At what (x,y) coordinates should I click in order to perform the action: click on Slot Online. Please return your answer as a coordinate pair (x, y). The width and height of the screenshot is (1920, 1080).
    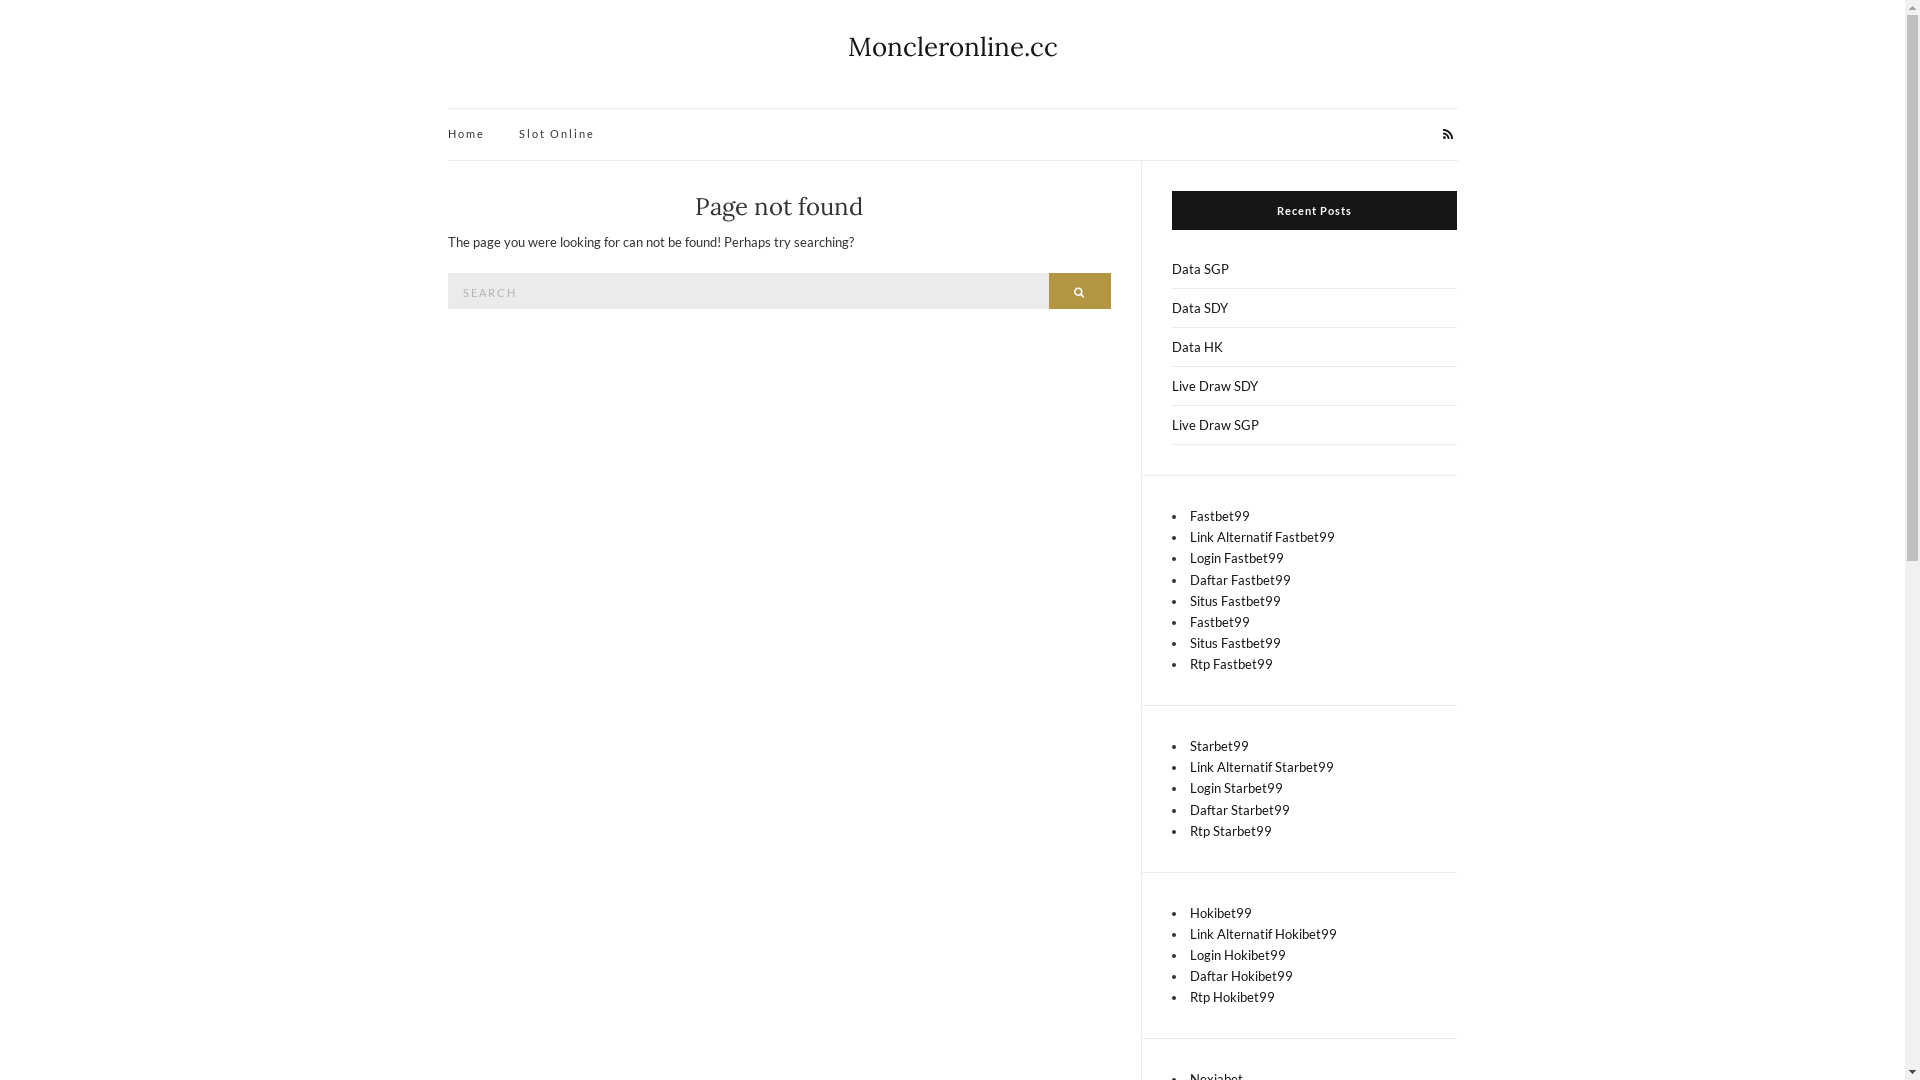
    Looking at the image, I should click on (556, 134).